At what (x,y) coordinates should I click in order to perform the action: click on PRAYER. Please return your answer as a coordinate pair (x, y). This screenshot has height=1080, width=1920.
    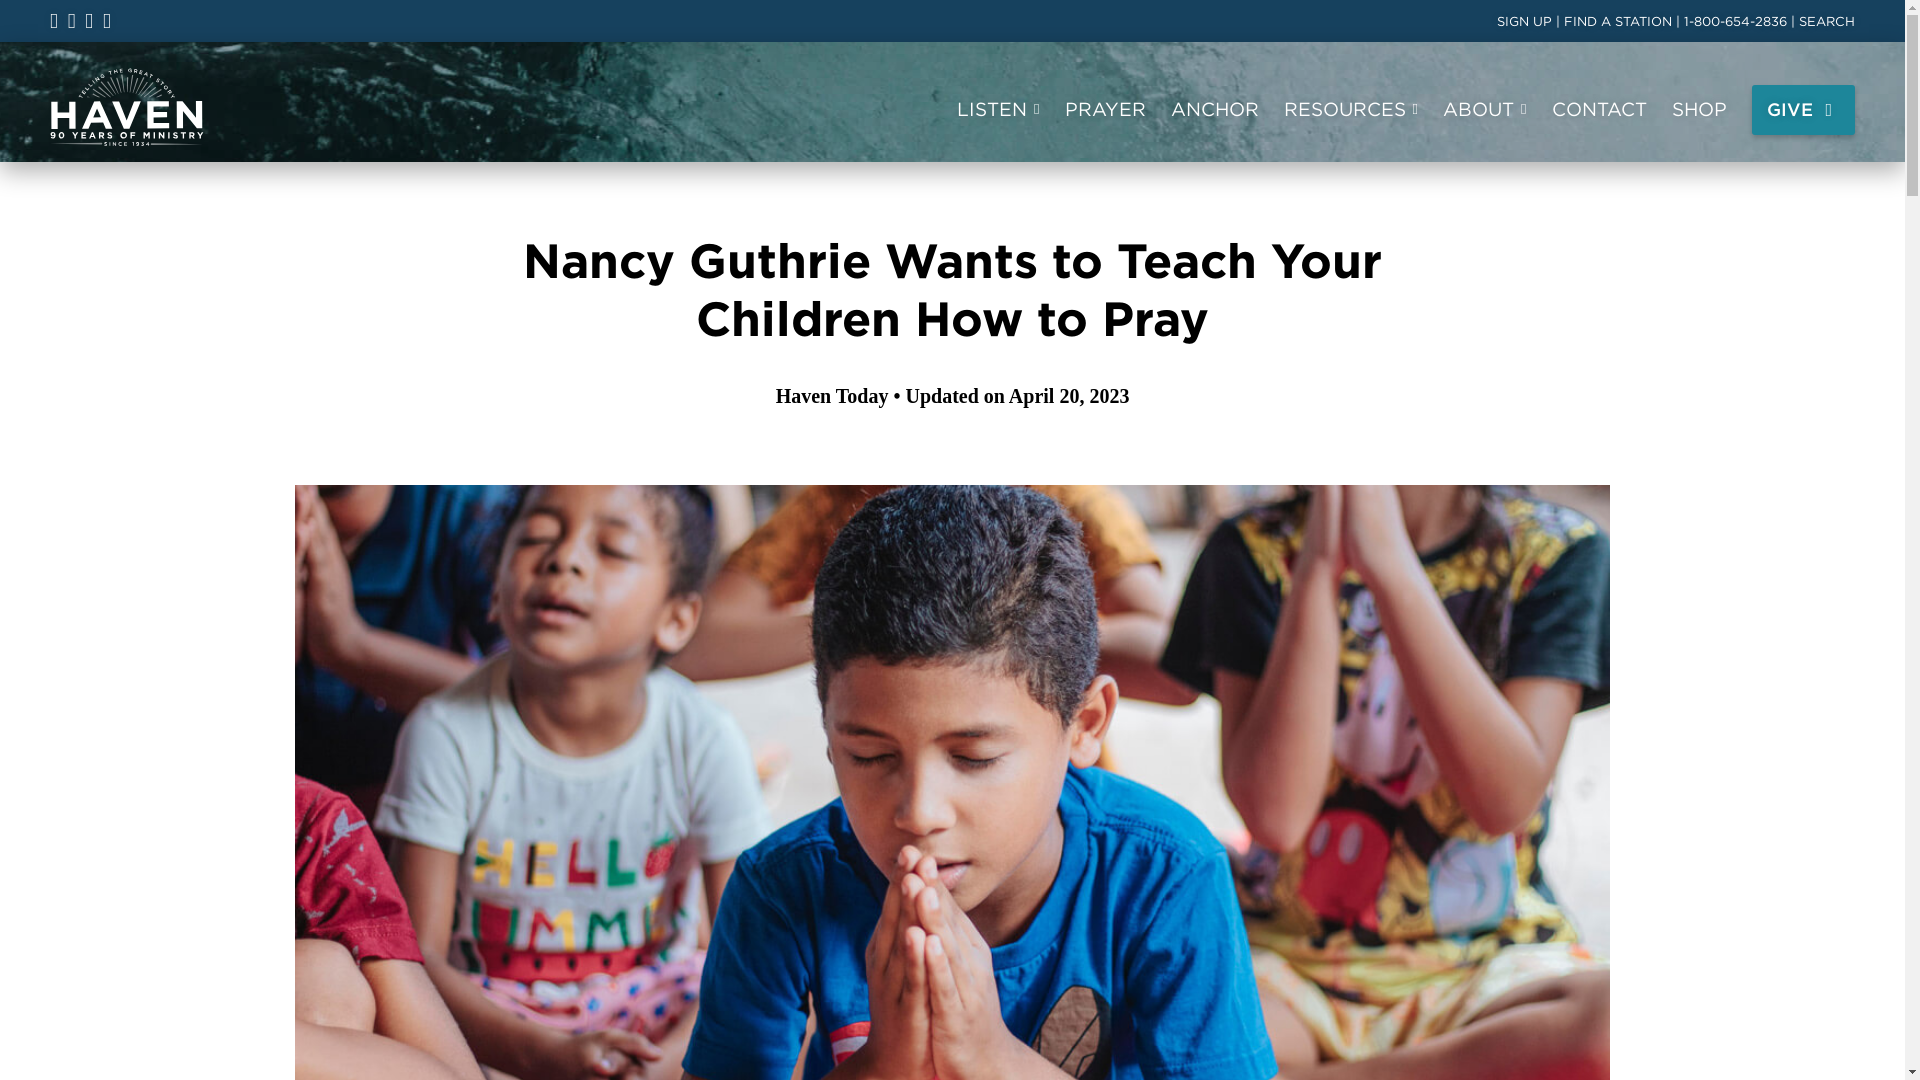
    Looking at the image, I should click on (1106, 110).